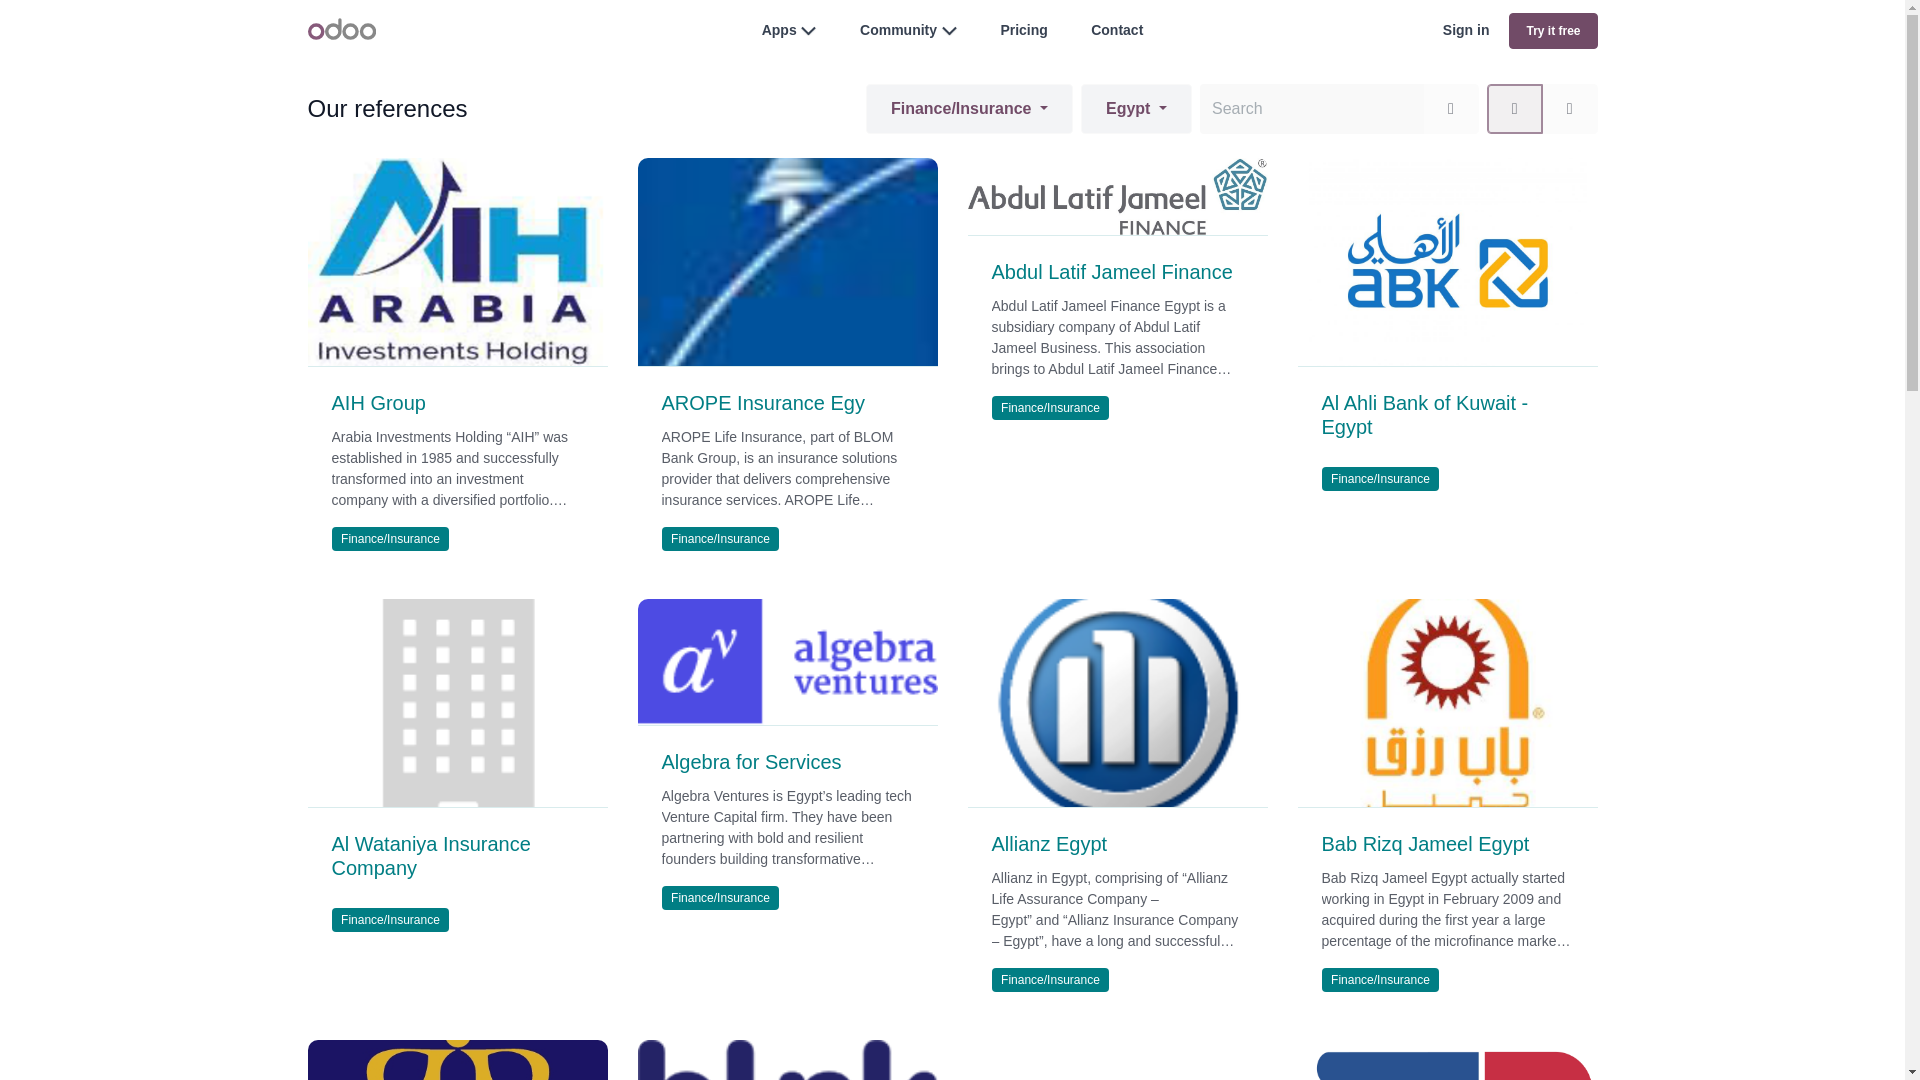 Image resolution: width=1920 pixels, height=1080 pixels. I want to click on Sign in, so click(1466, 30).